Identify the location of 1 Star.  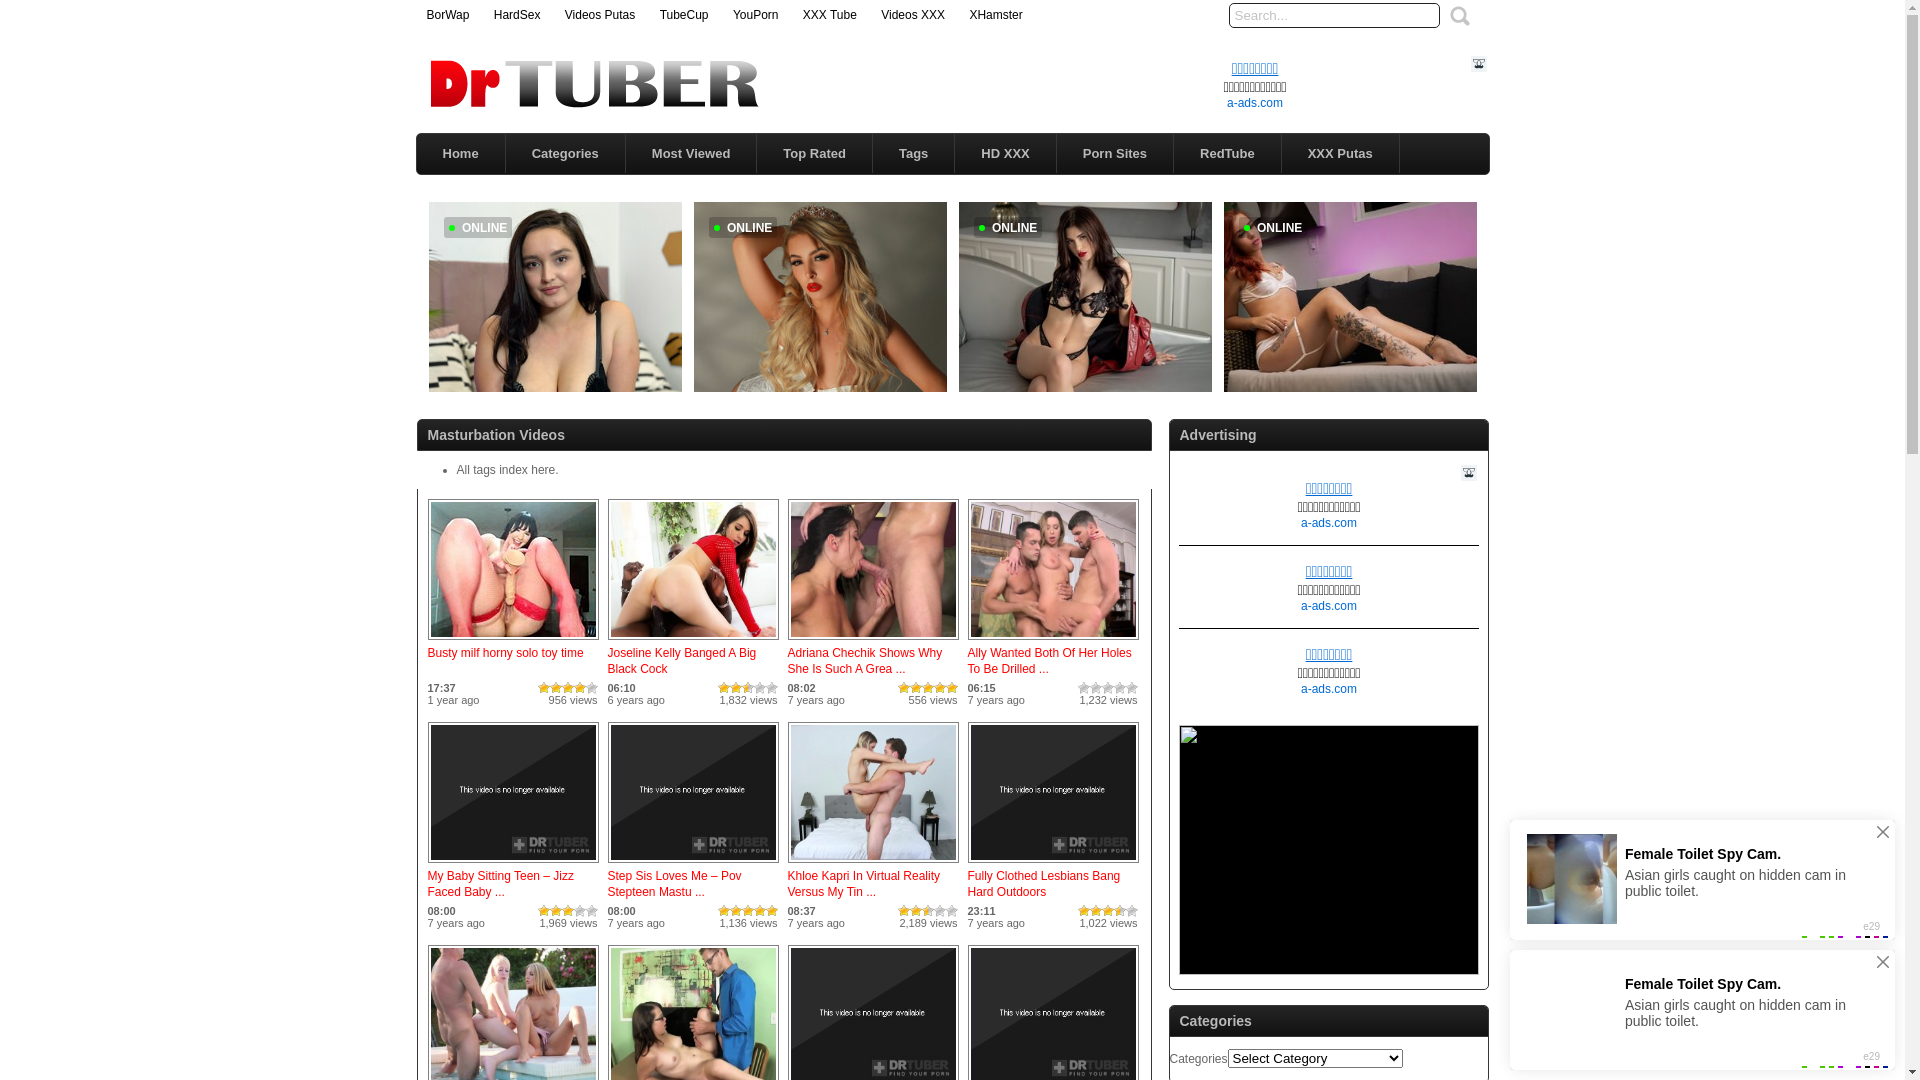
(904, 910).